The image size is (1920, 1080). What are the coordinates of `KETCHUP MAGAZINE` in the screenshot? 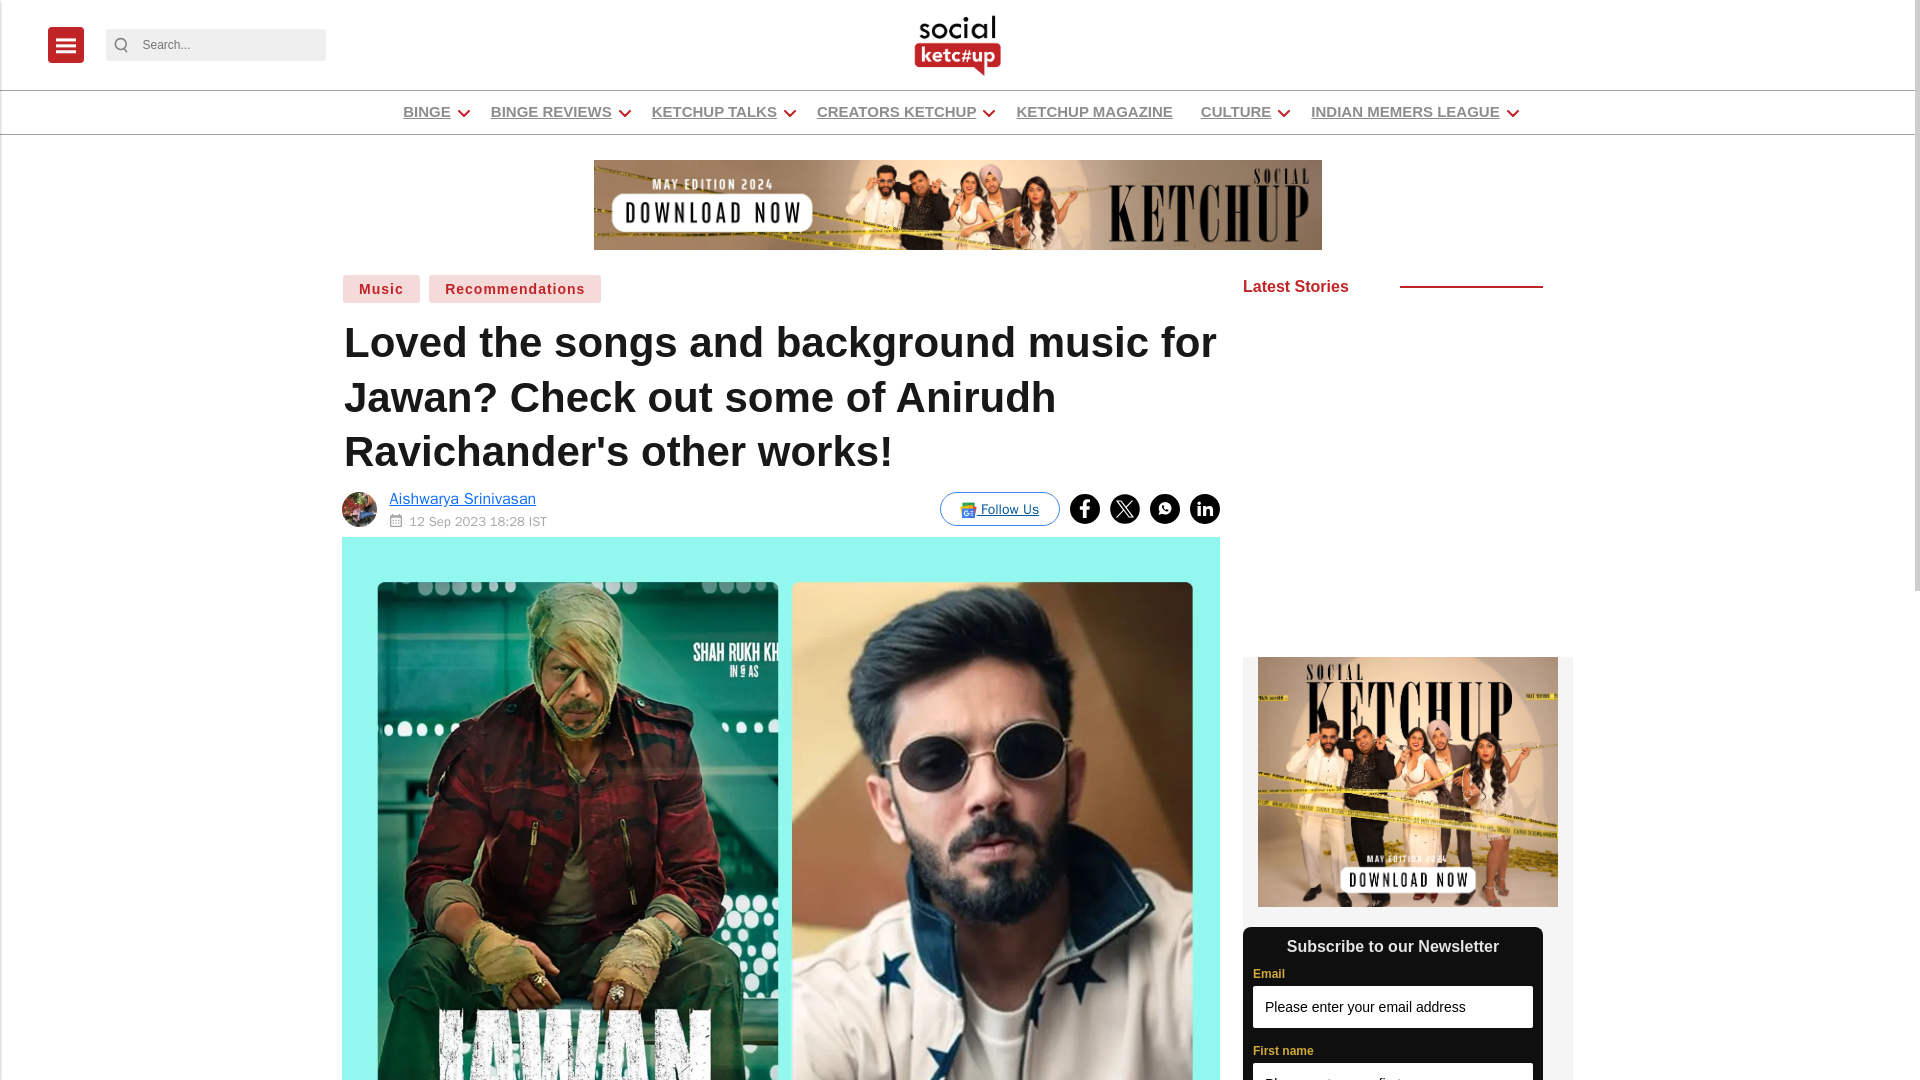 It's located at (1094, 112).